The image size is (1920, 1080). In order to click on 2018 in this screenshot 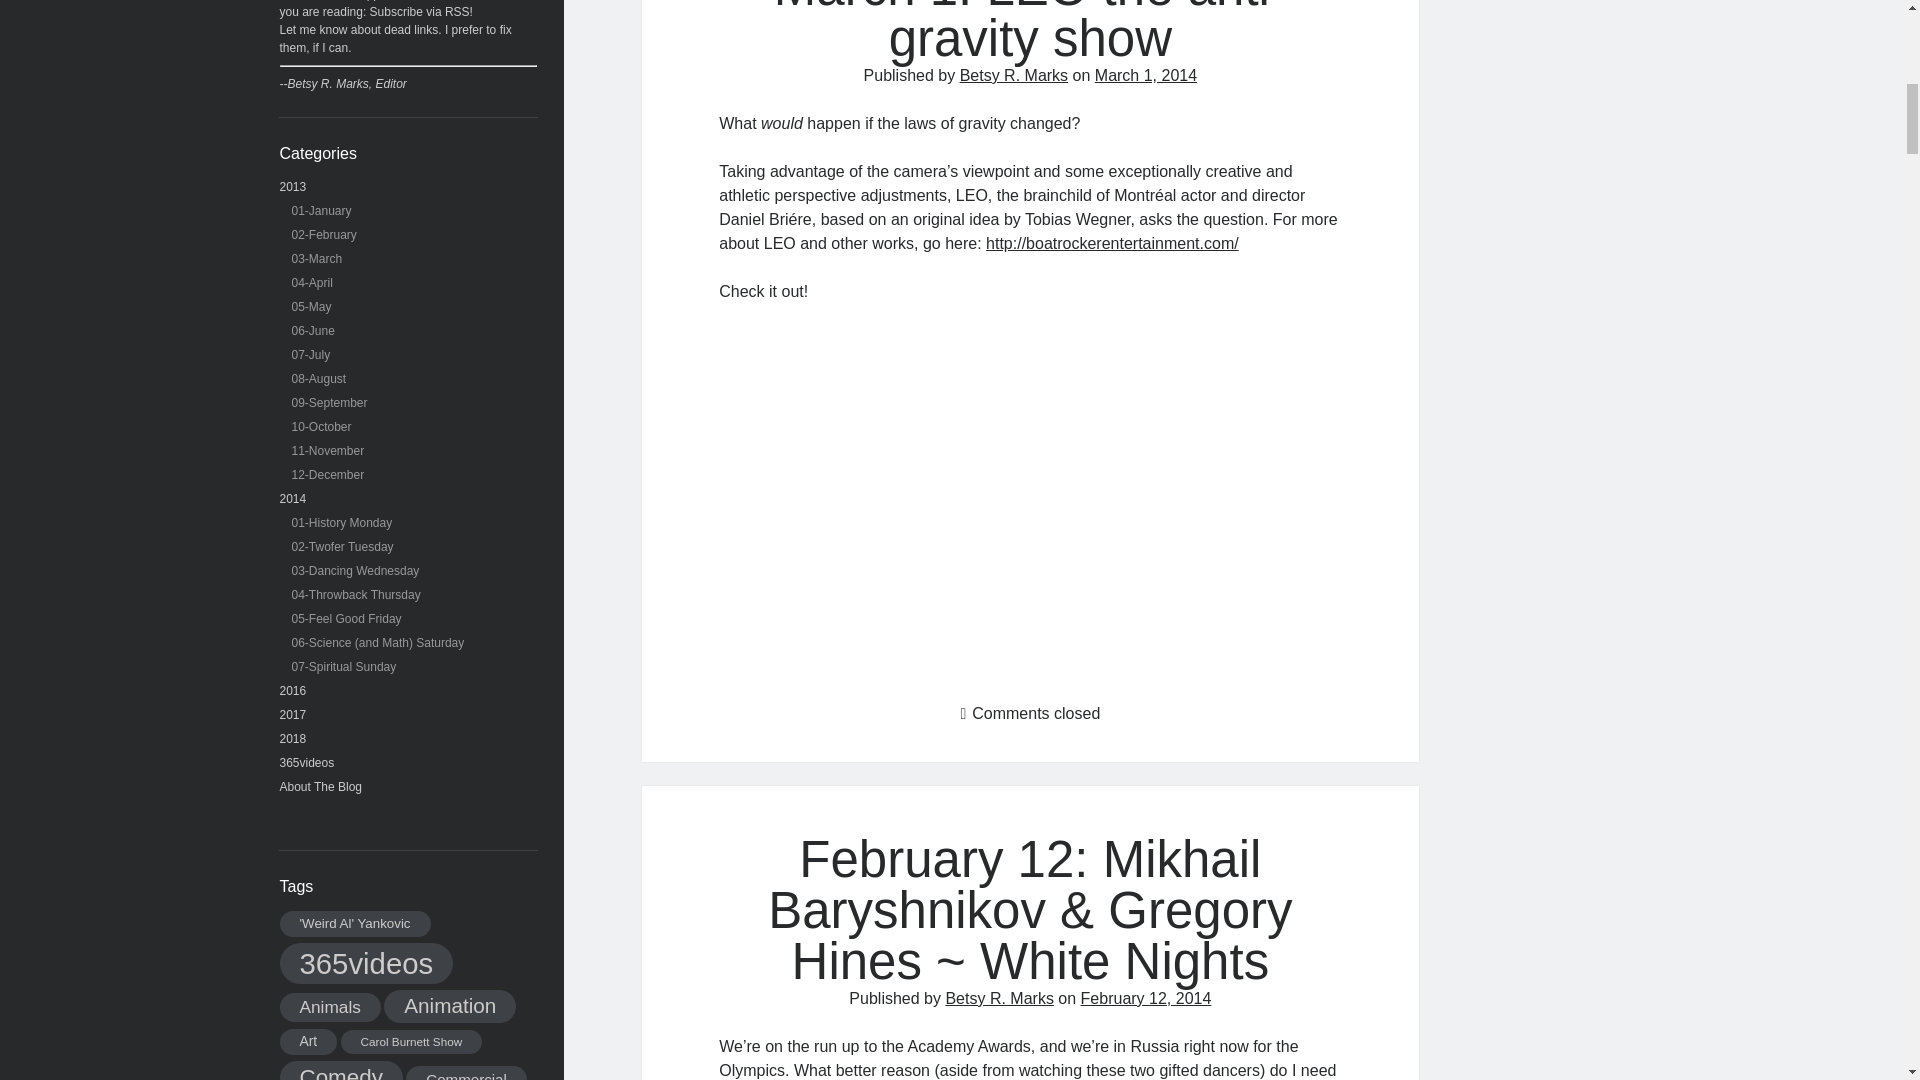, I will do `click(294, 739)`.